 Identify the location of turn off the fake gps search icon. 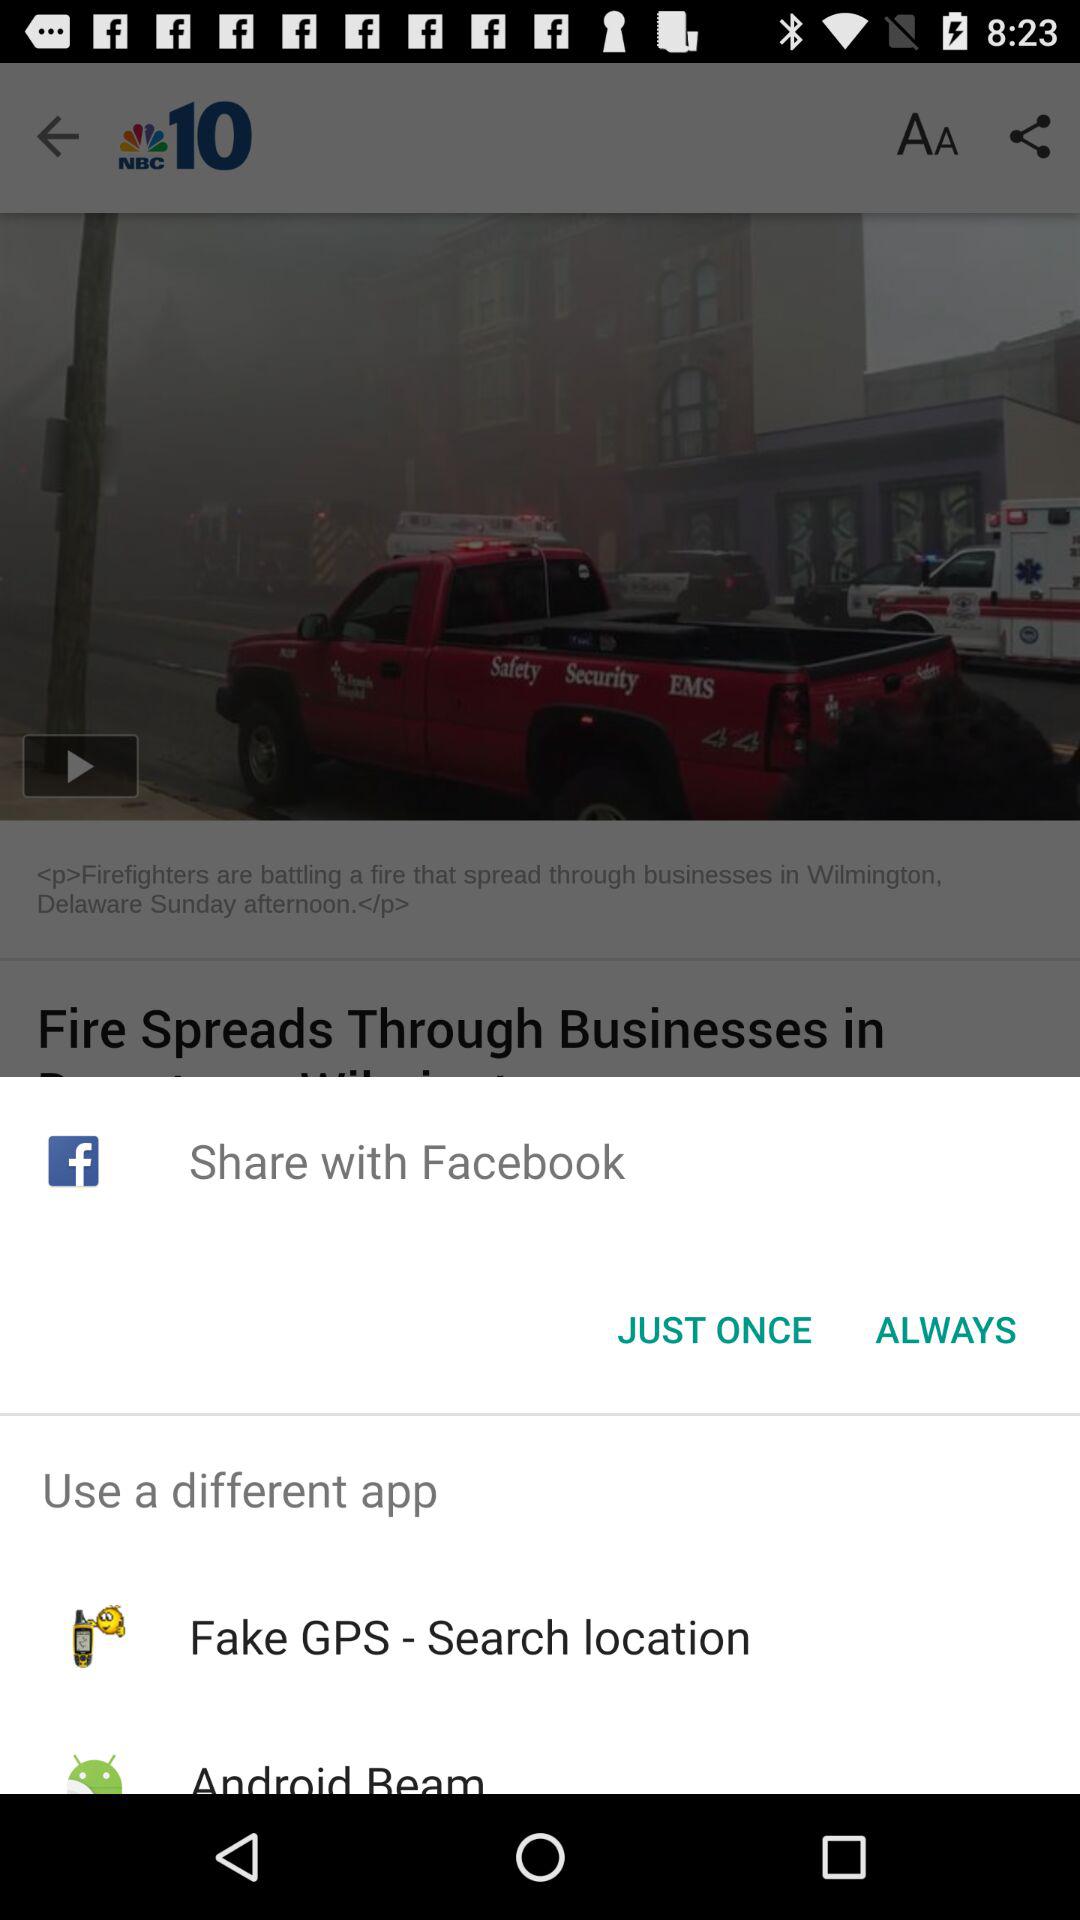
(470, 1636).